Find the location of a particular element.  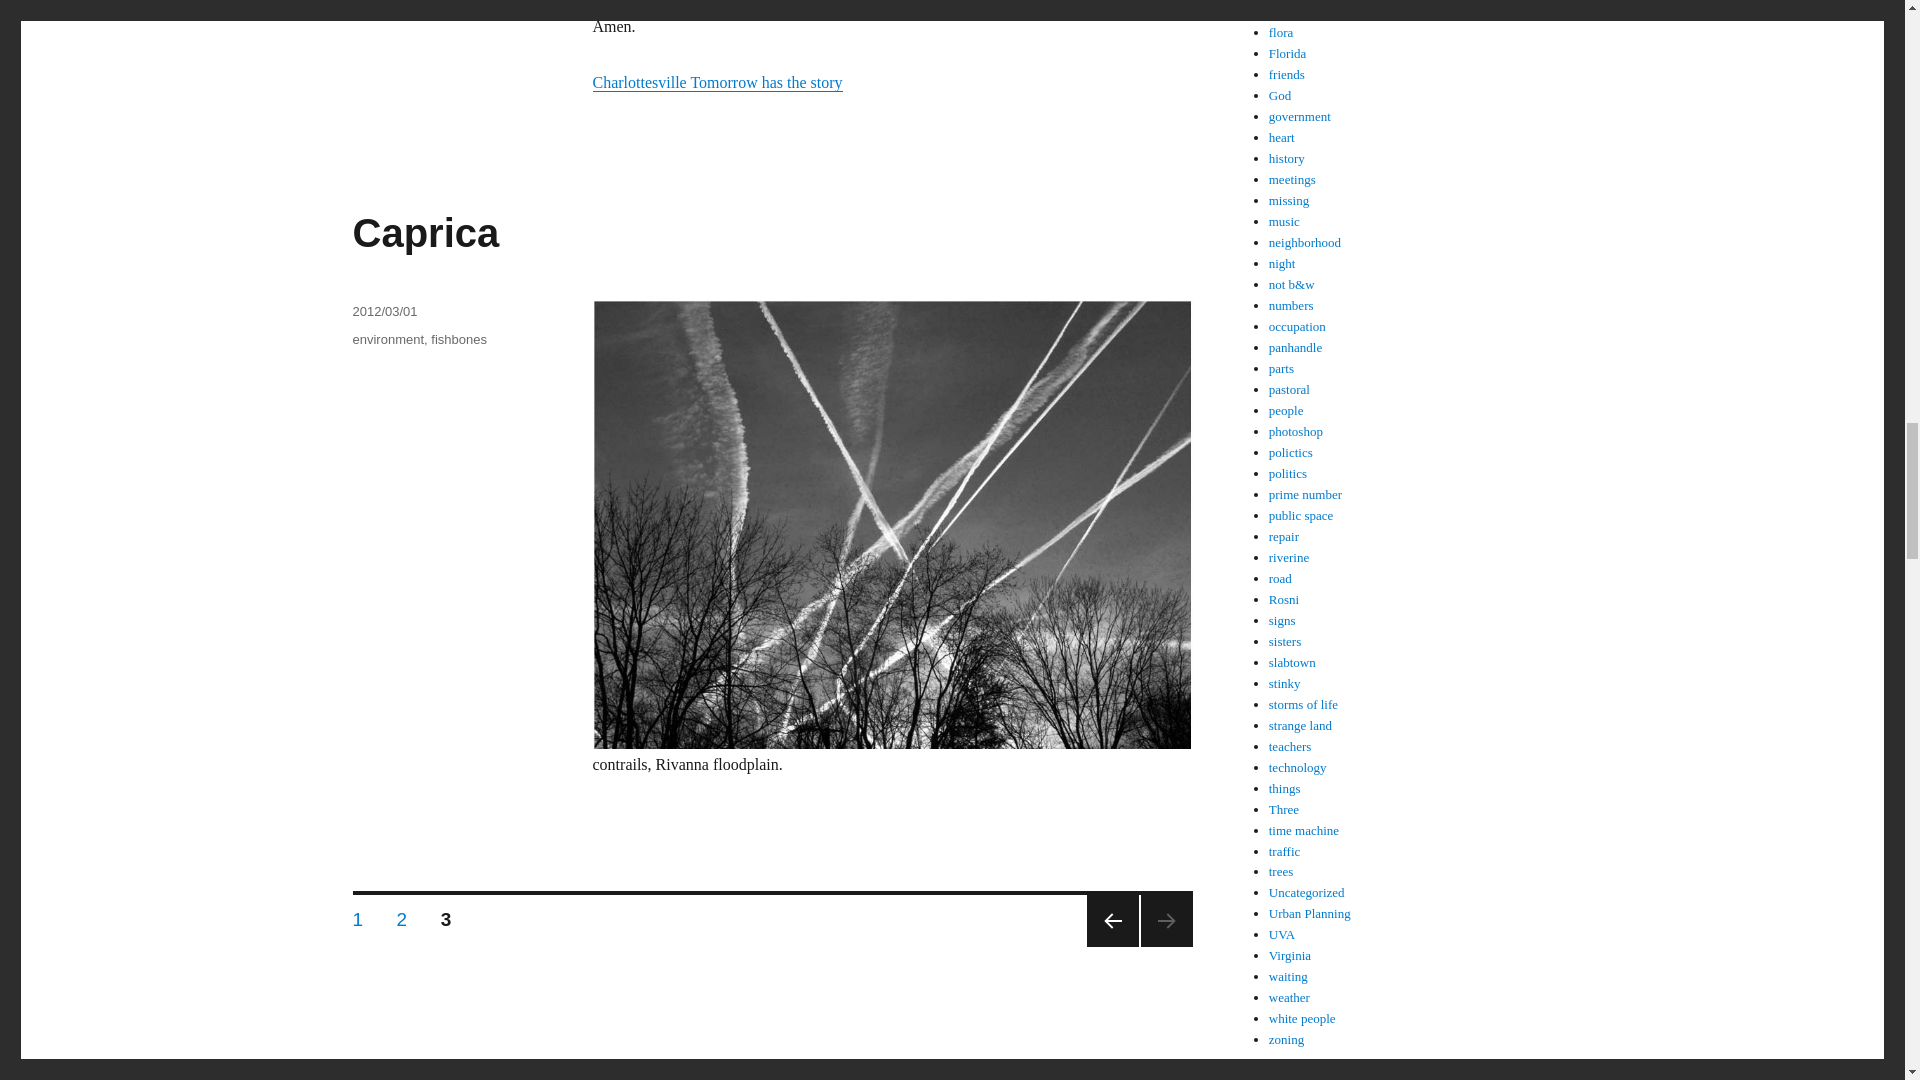

environment is located at coordinates (716, 82).